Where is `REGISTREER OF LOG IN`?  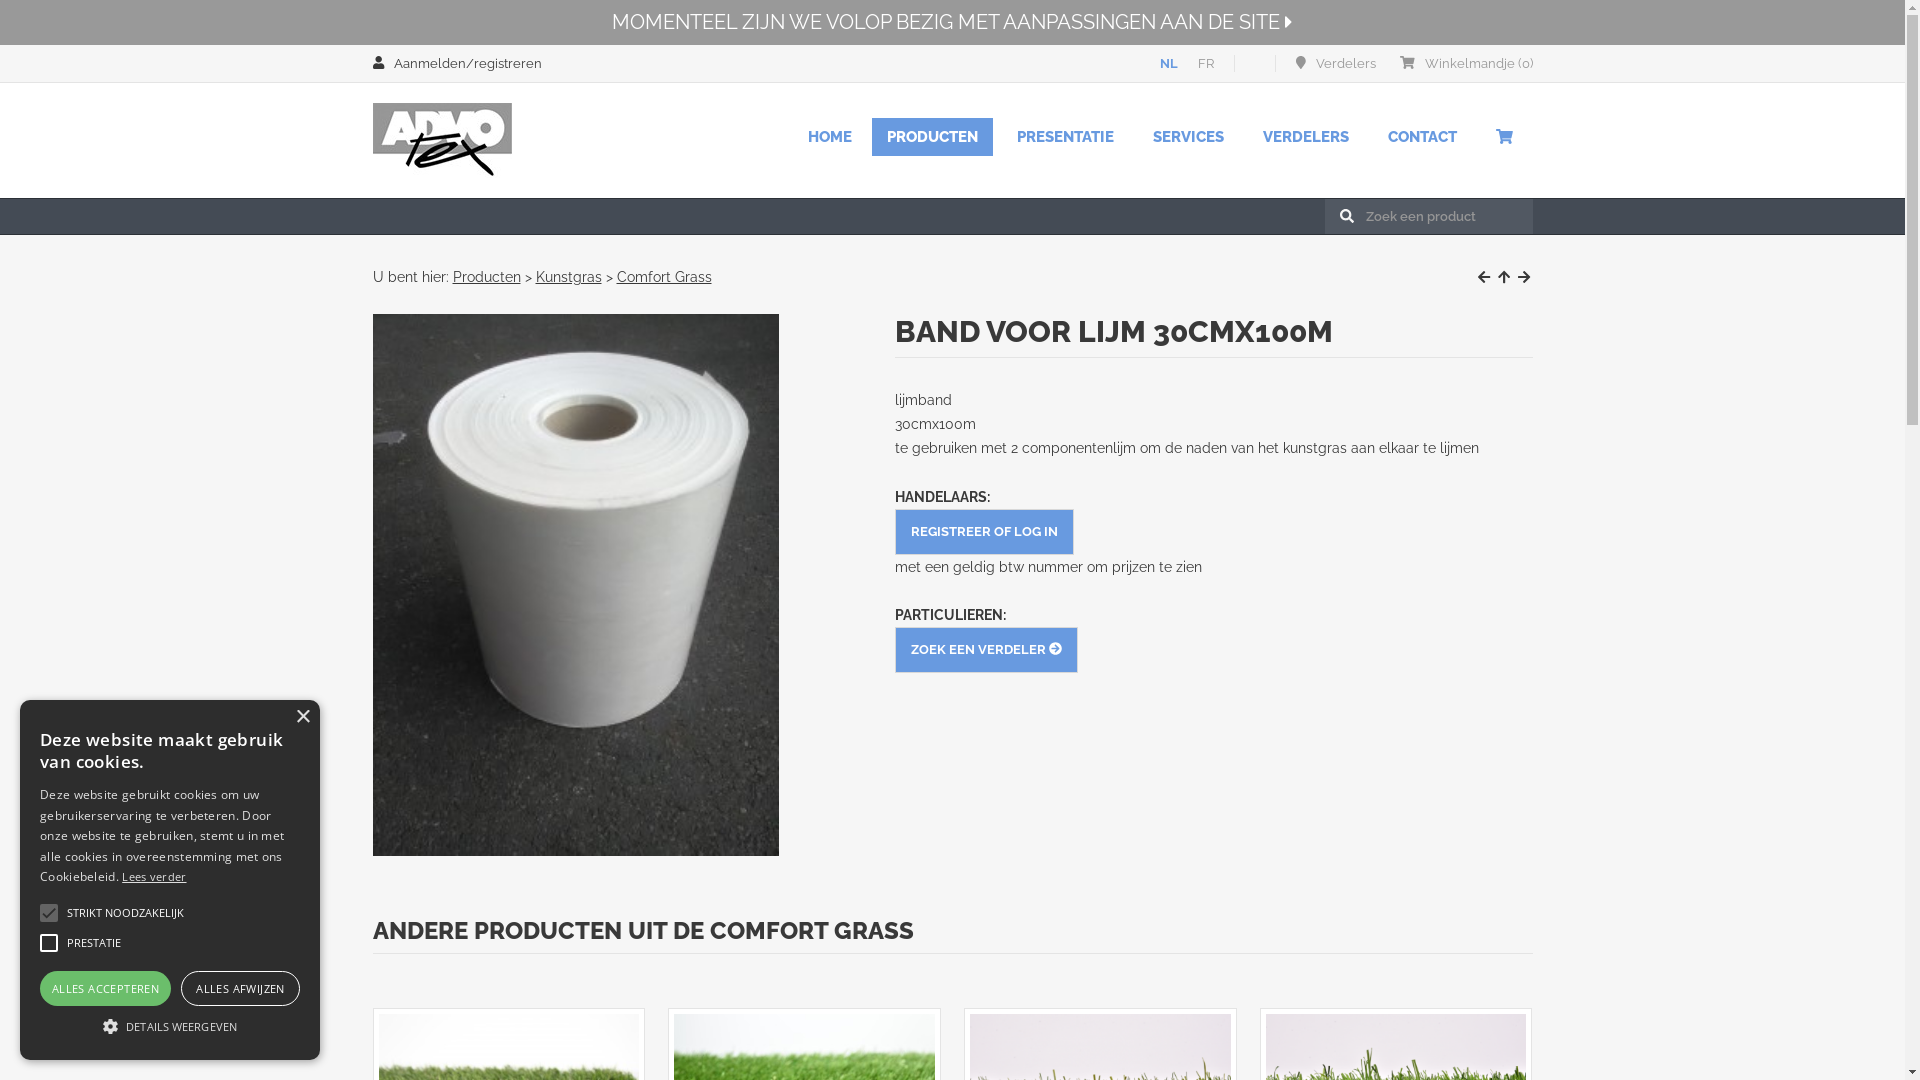
REGISTREER OF LOG IN is located at coordinates (984, 532).